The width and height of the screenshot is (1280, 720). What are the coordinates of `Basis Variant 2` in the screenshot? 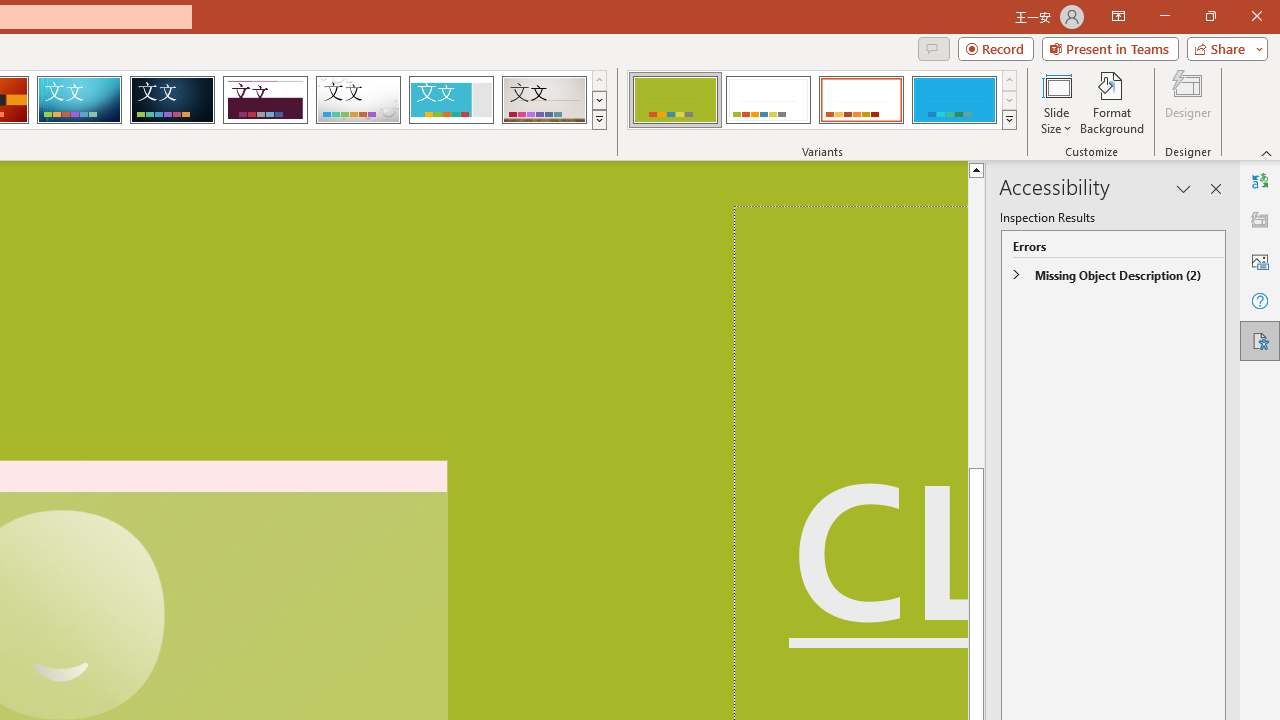 It's located at (768, 100).